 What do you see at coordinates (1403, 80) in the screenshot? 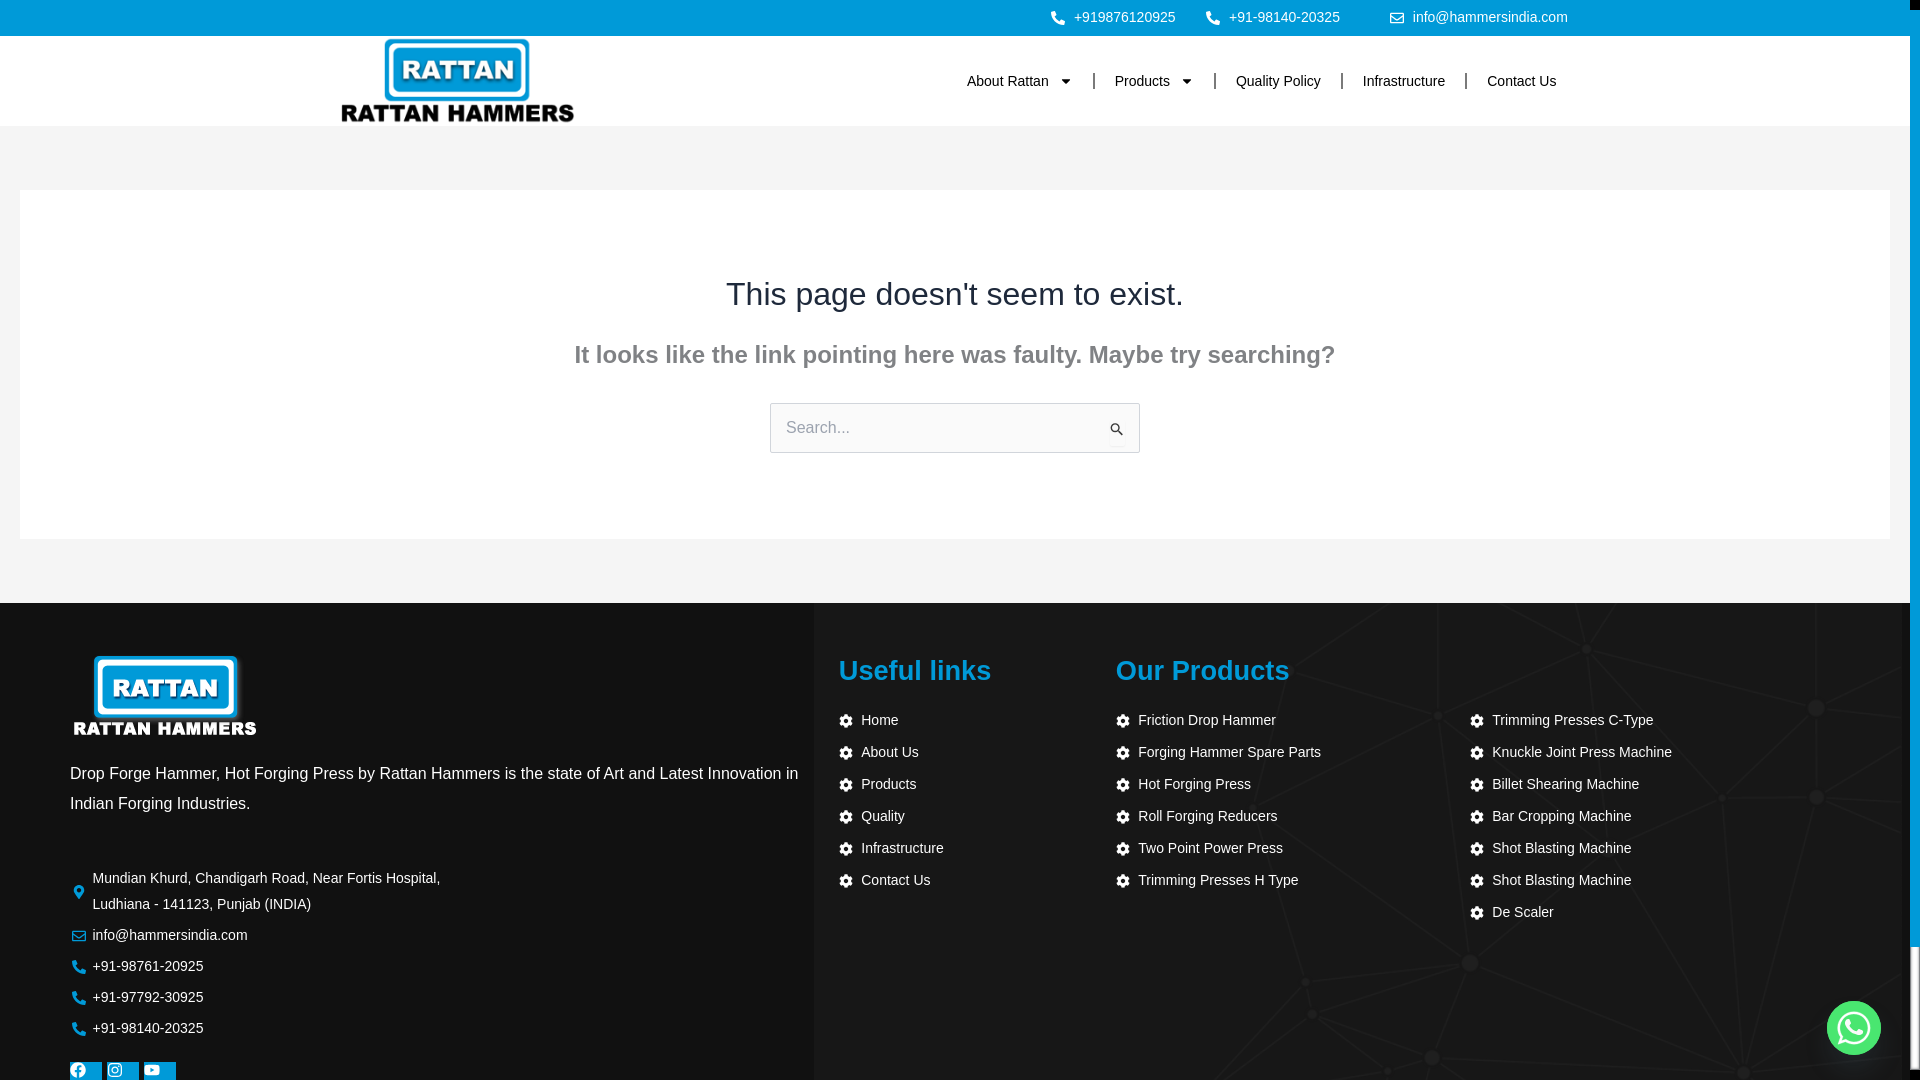
I see `Infrastructure` at bounding box center [1403, 80].